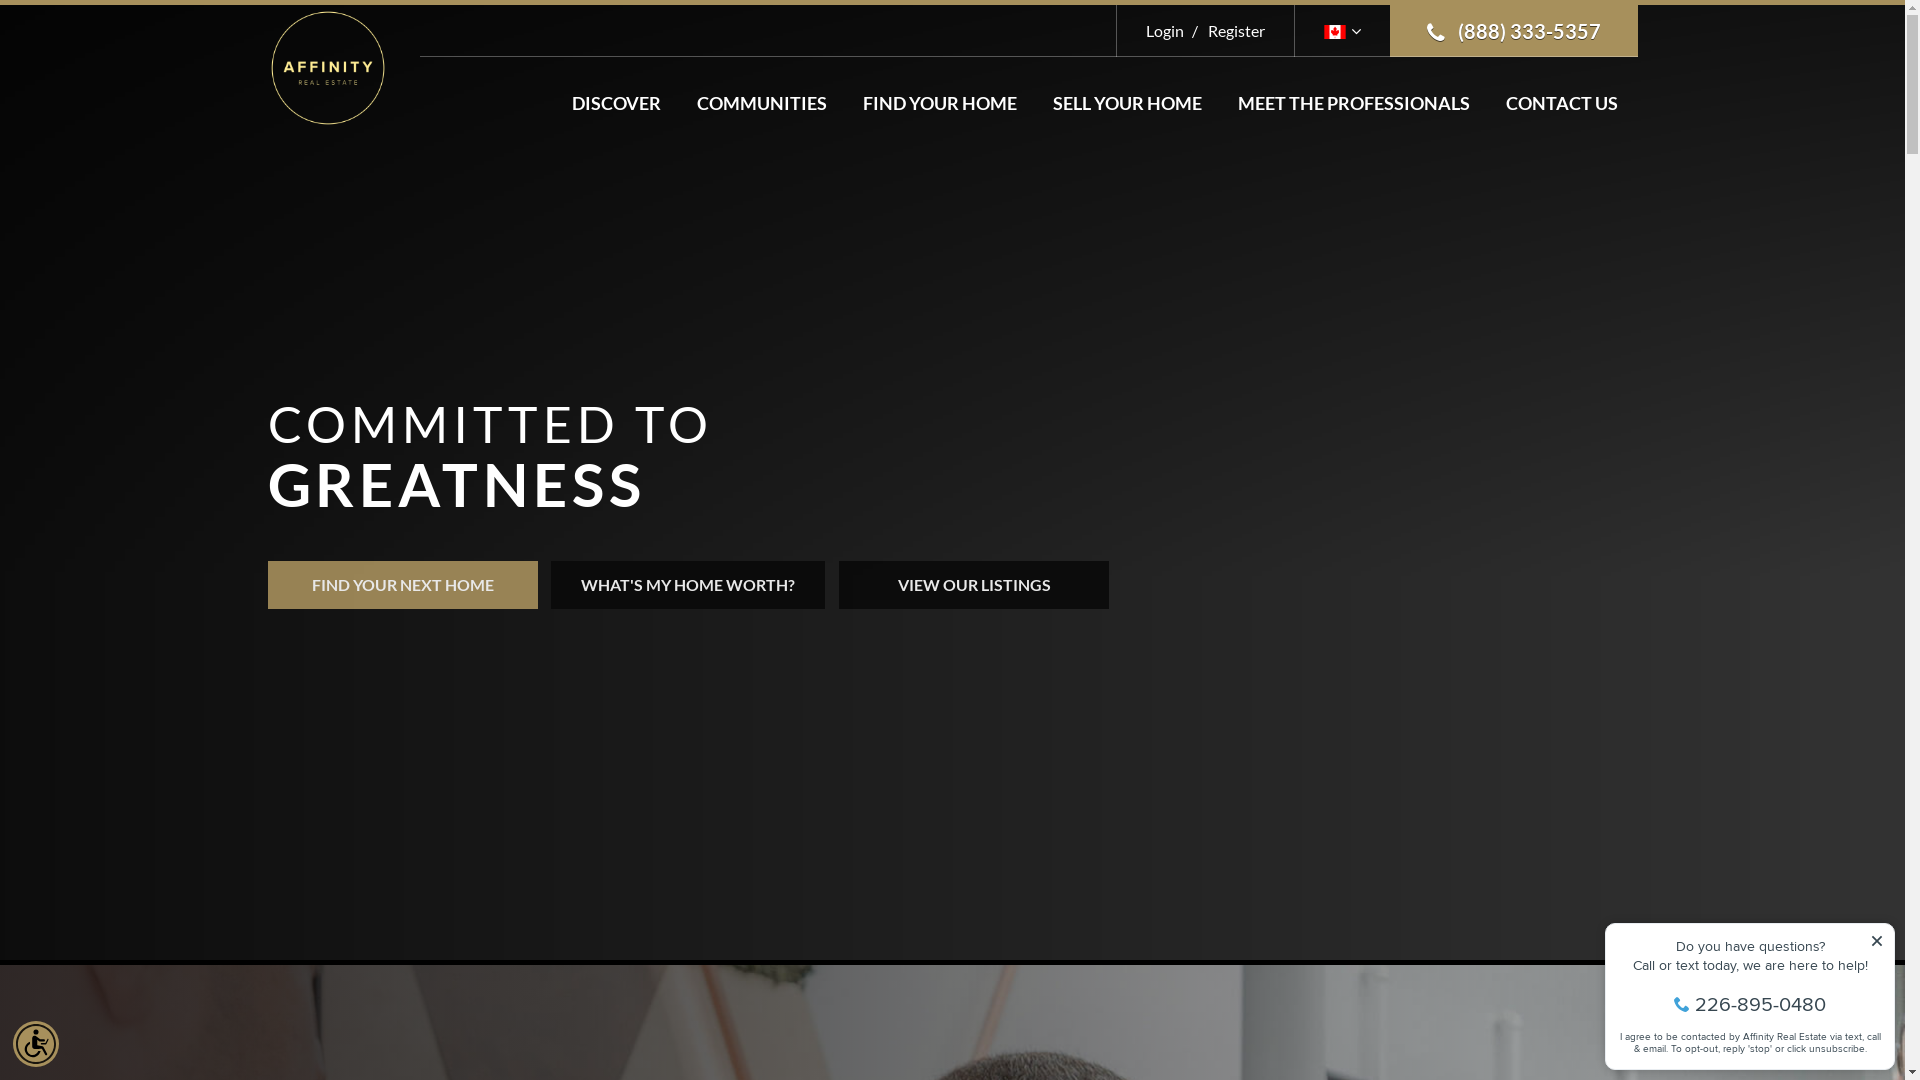 The width and height of the screenshot is (1920, 1080). Describe the element at coordinates (1342, 30) in the screenshot. I see `Select Language` at that location.